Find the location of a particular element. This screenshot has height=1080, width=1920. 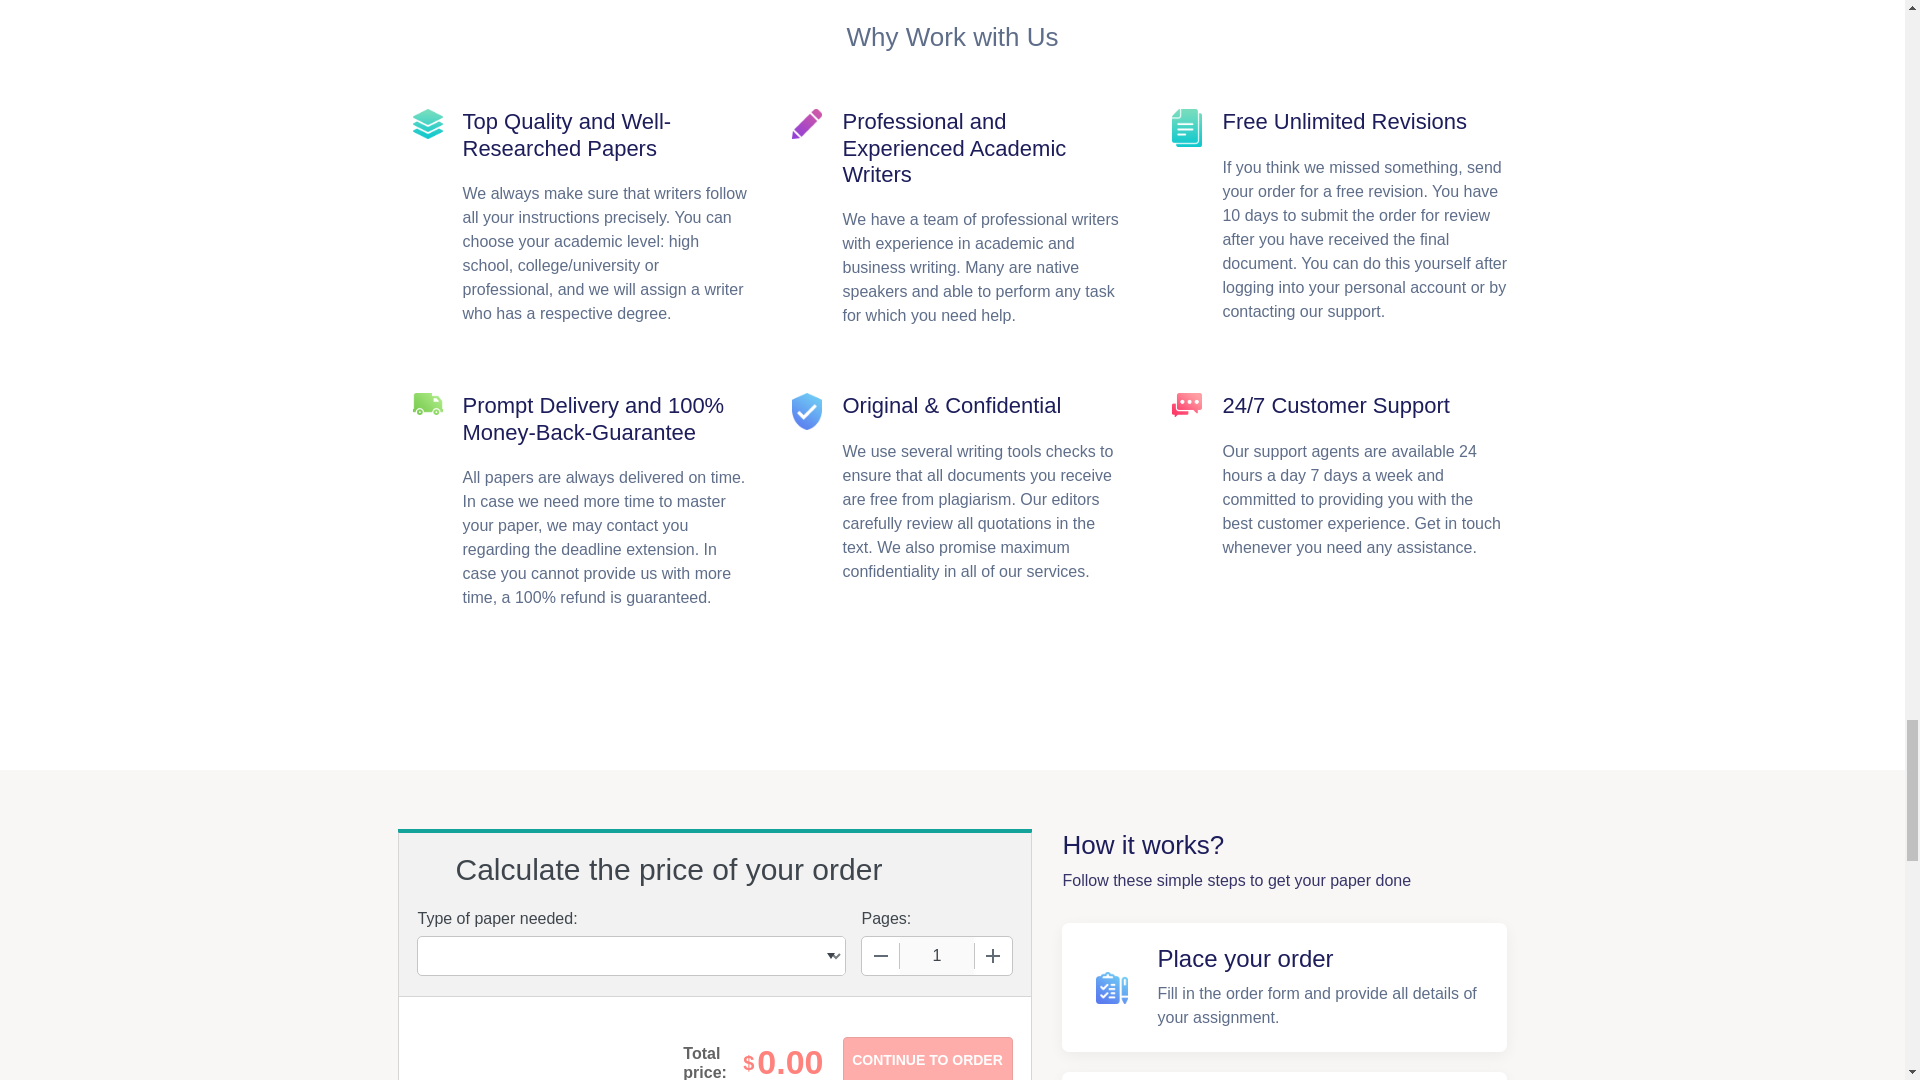

Increase is located at coordinates (992, 956).